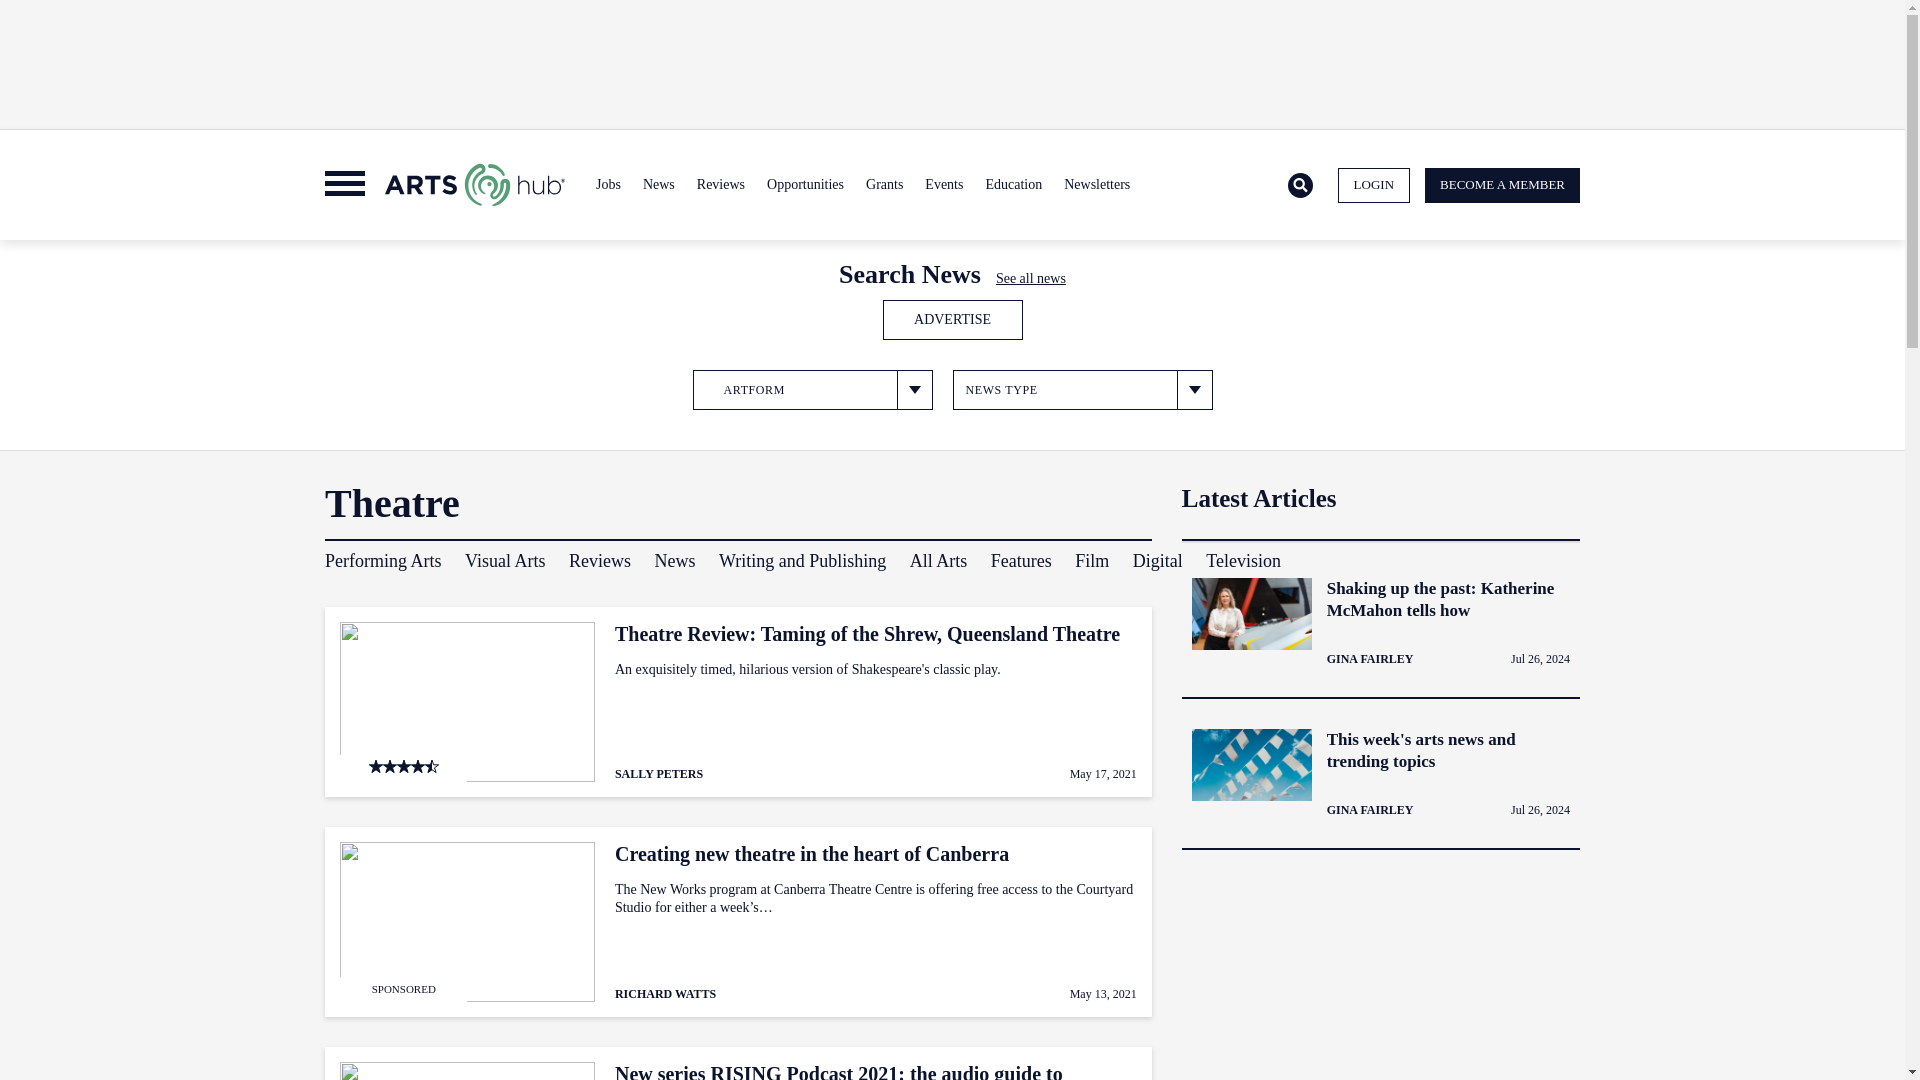 The image size is (1920, 1080). Describe the element at coordinates (1374, 186) in the screenshot. I see `LOGIN` at that location.